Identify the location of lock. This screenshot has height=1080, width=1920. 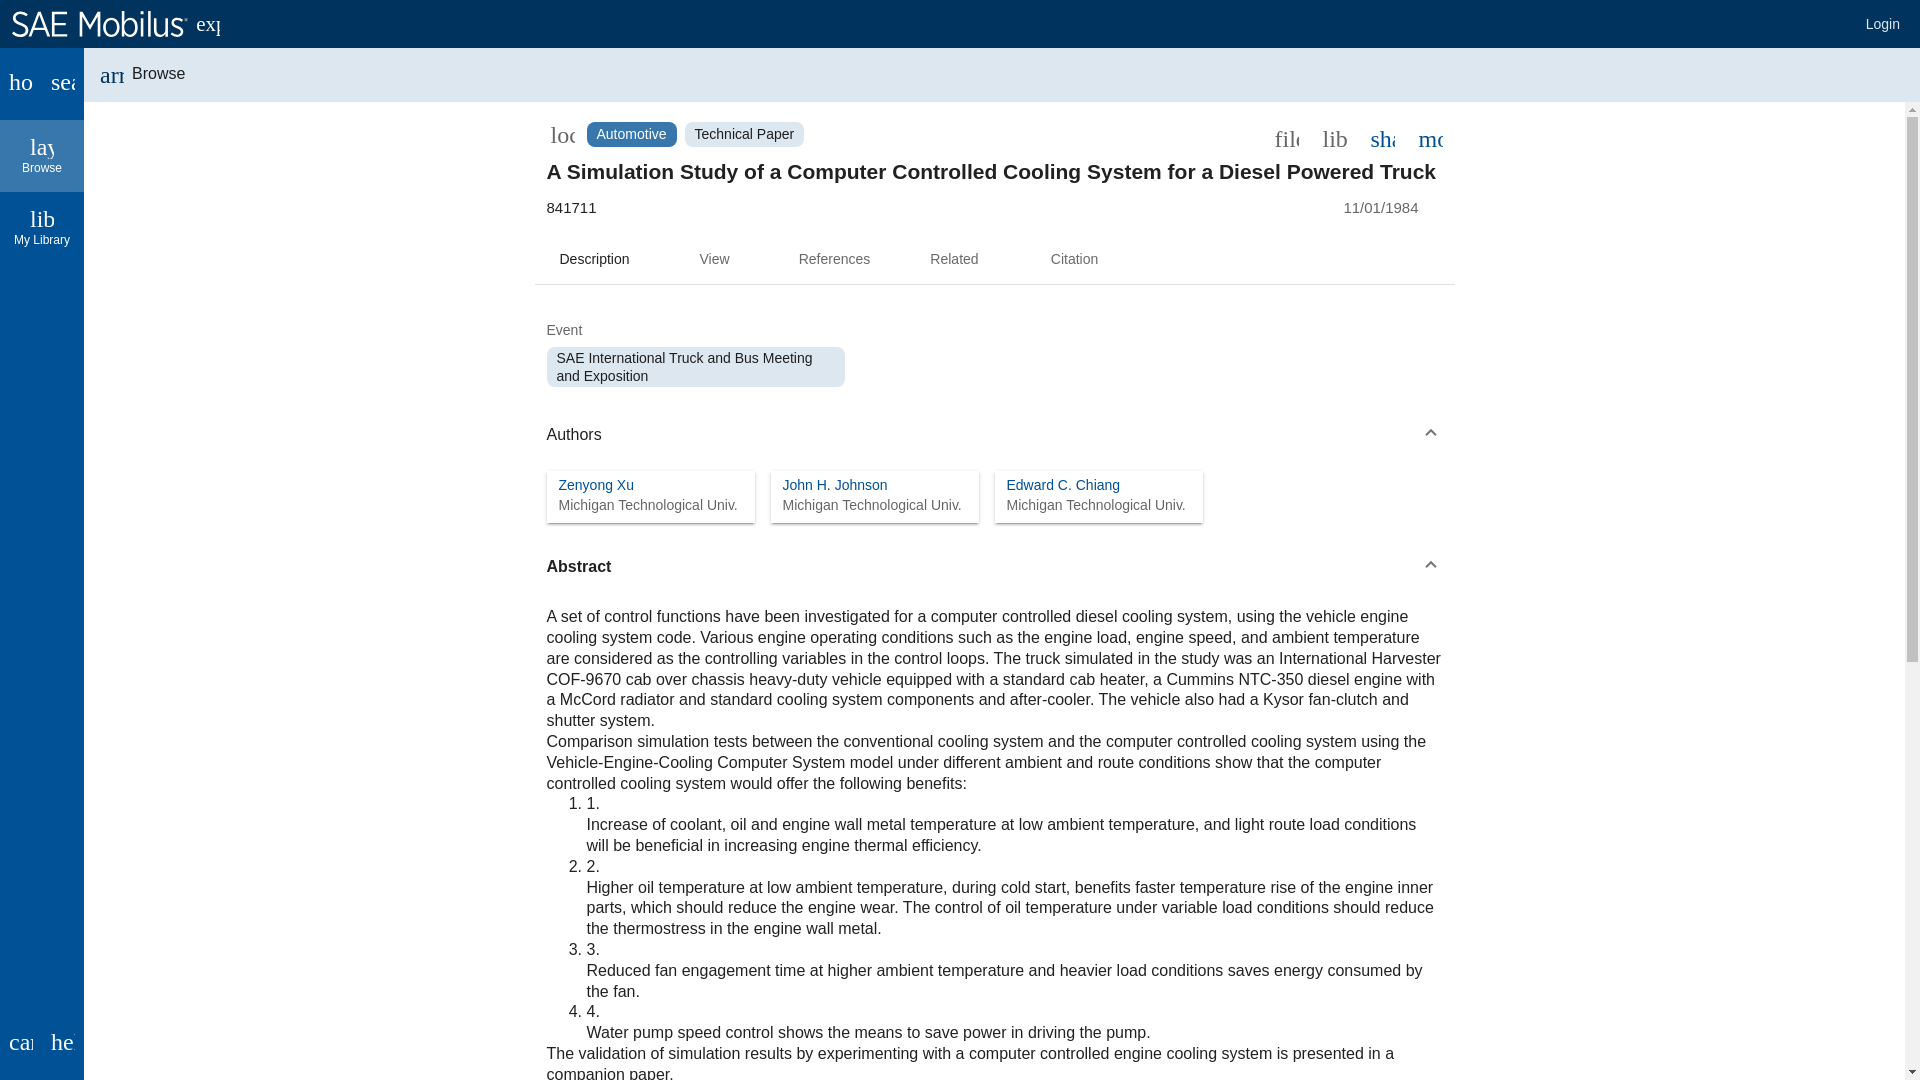
(561, 134).